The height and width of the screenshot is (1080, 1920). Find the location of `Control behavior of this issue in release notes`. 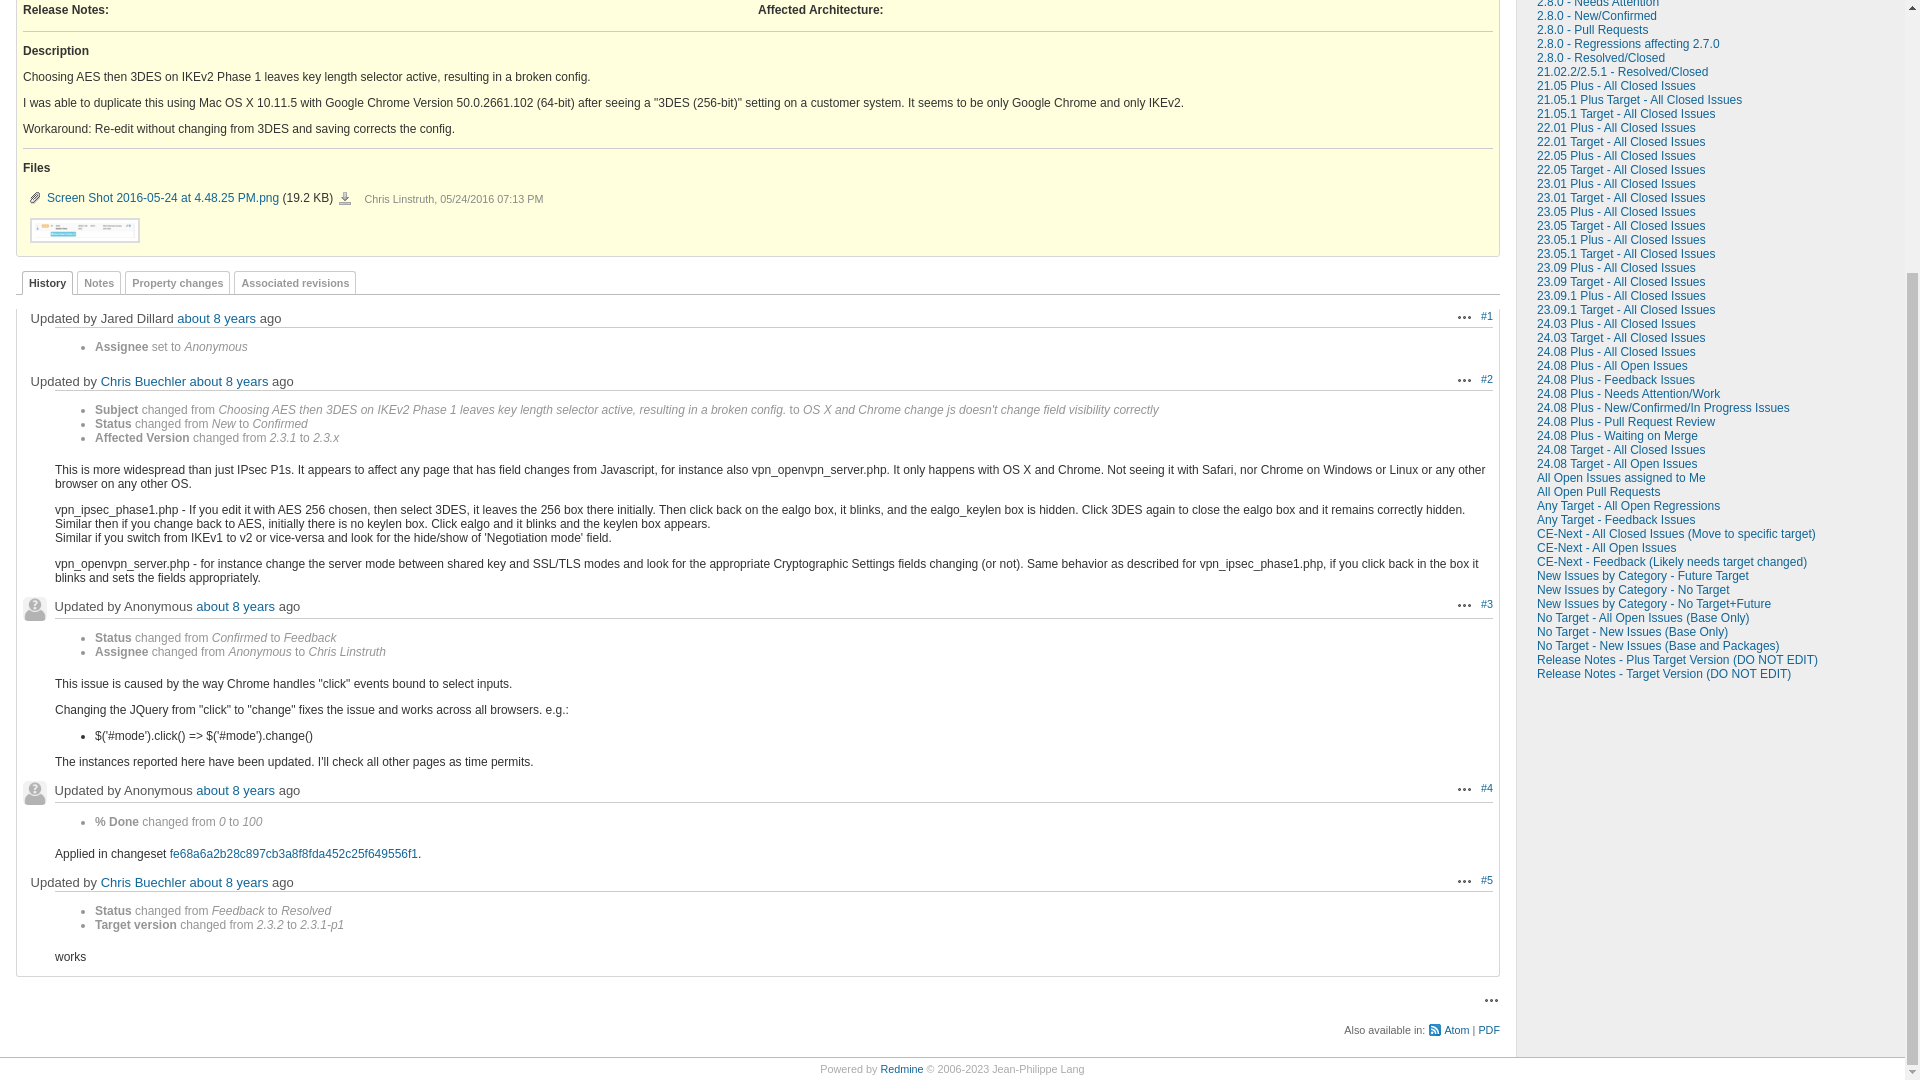

Control behavior of this issue in release notes is located at coordinates (64, 10).